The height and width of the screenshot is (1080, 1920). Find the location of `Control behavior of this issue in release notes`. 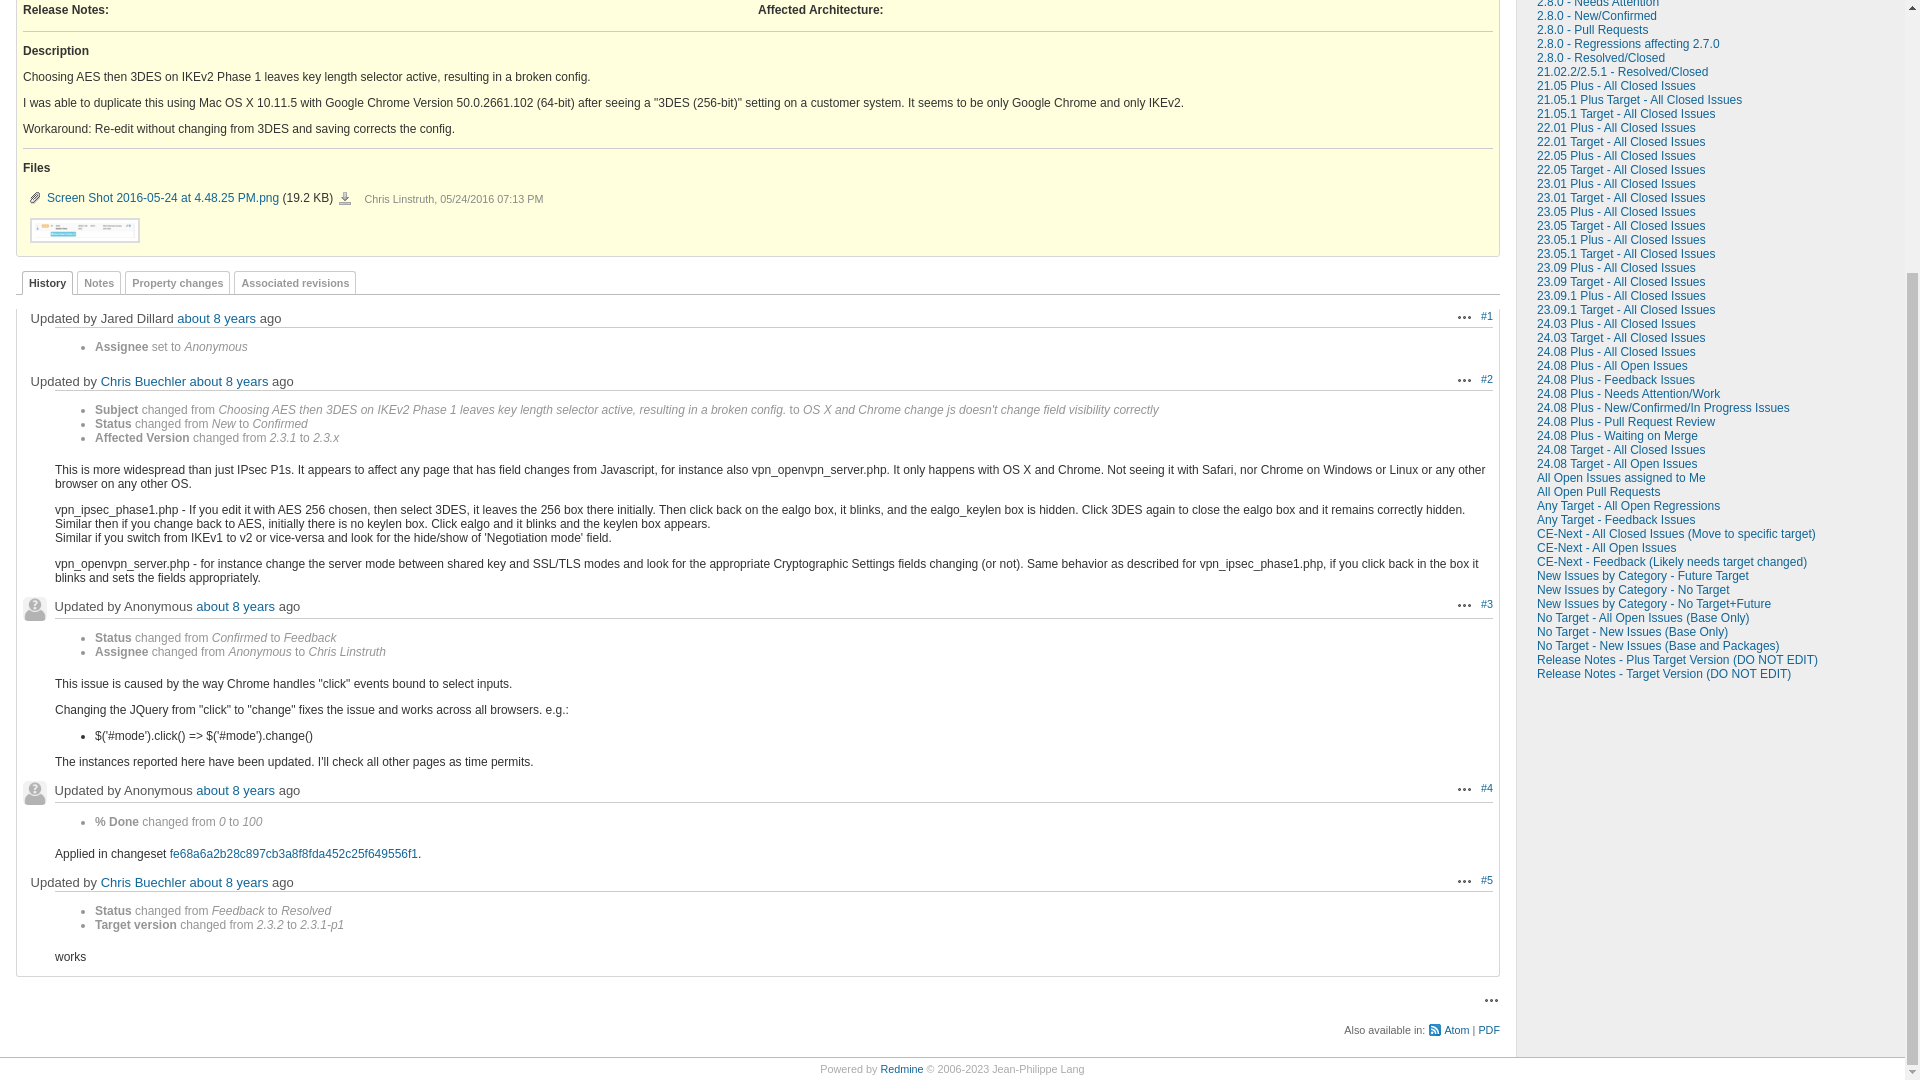

Control behavior of this issue in release notes is located at coordinates (64, 10).